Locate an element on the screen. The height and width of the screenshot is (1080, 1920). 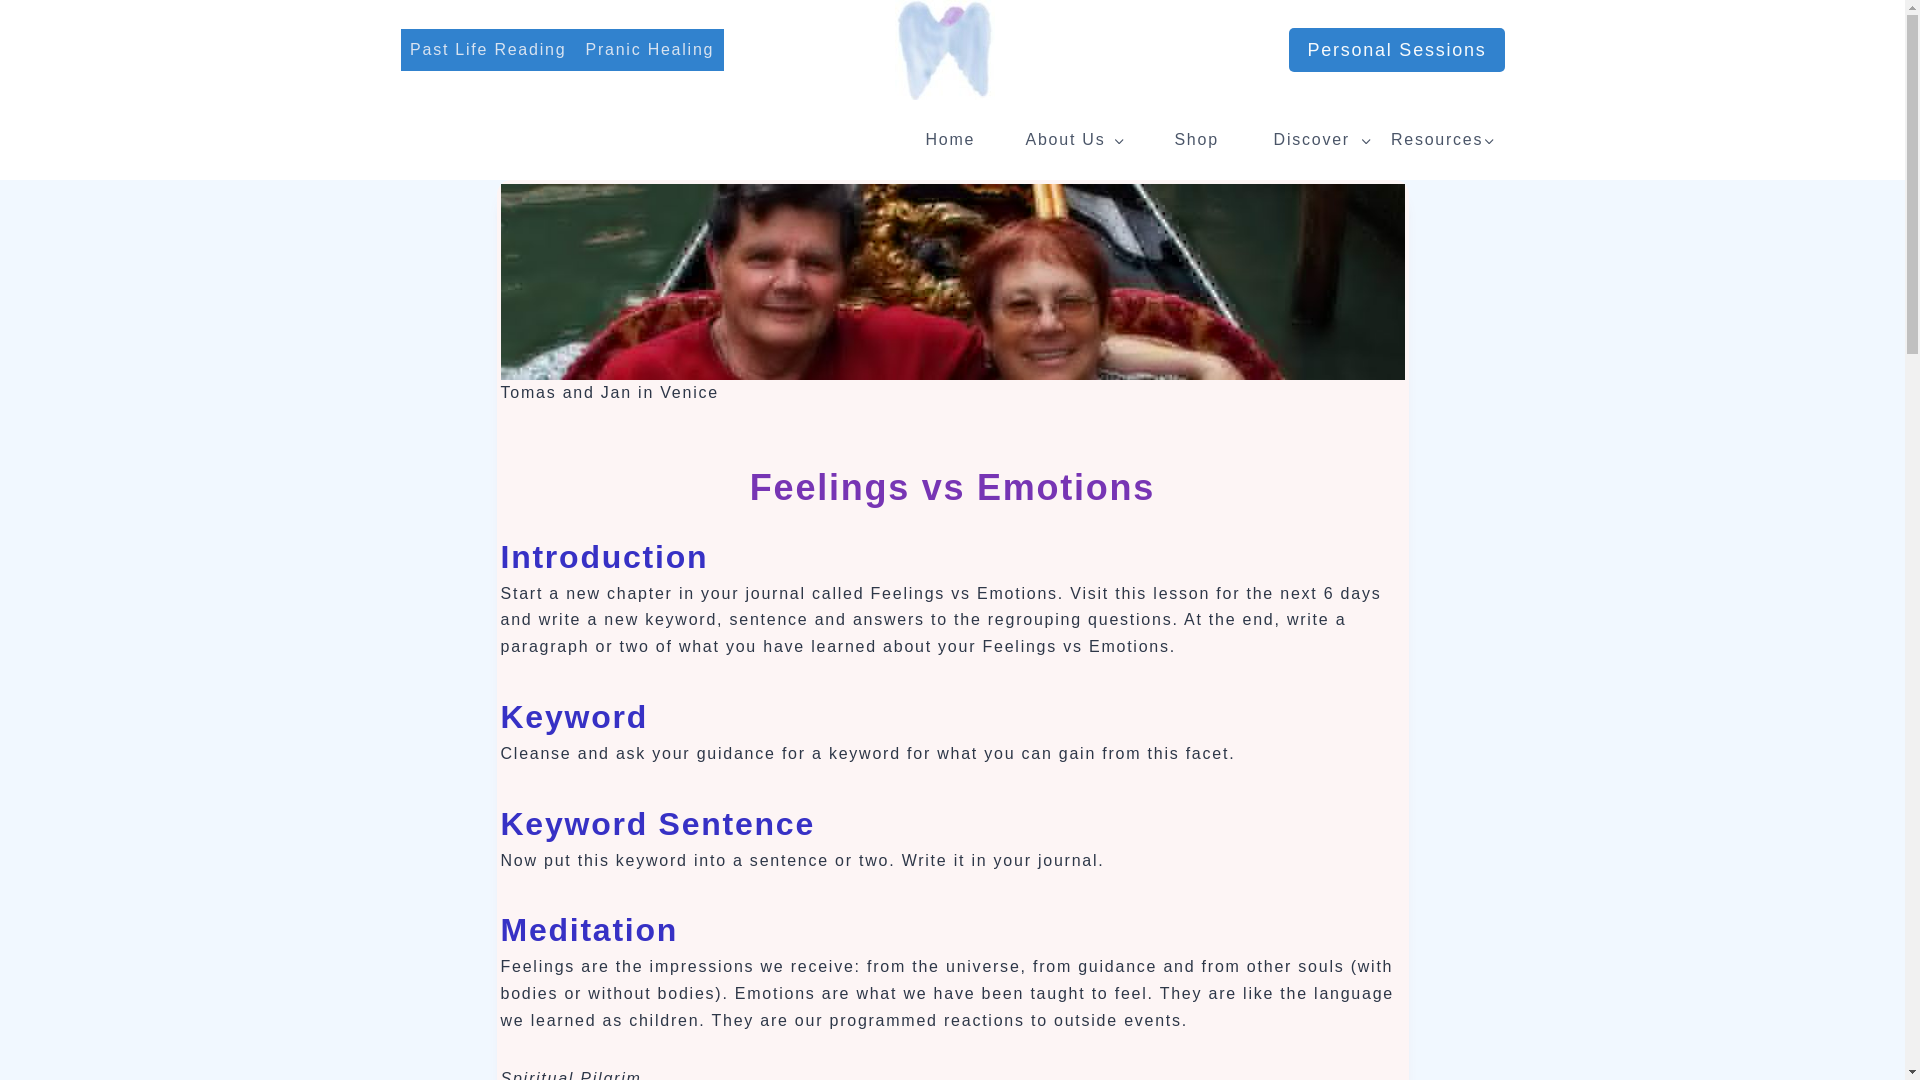
About Us is located at coordinates (1072, 140).